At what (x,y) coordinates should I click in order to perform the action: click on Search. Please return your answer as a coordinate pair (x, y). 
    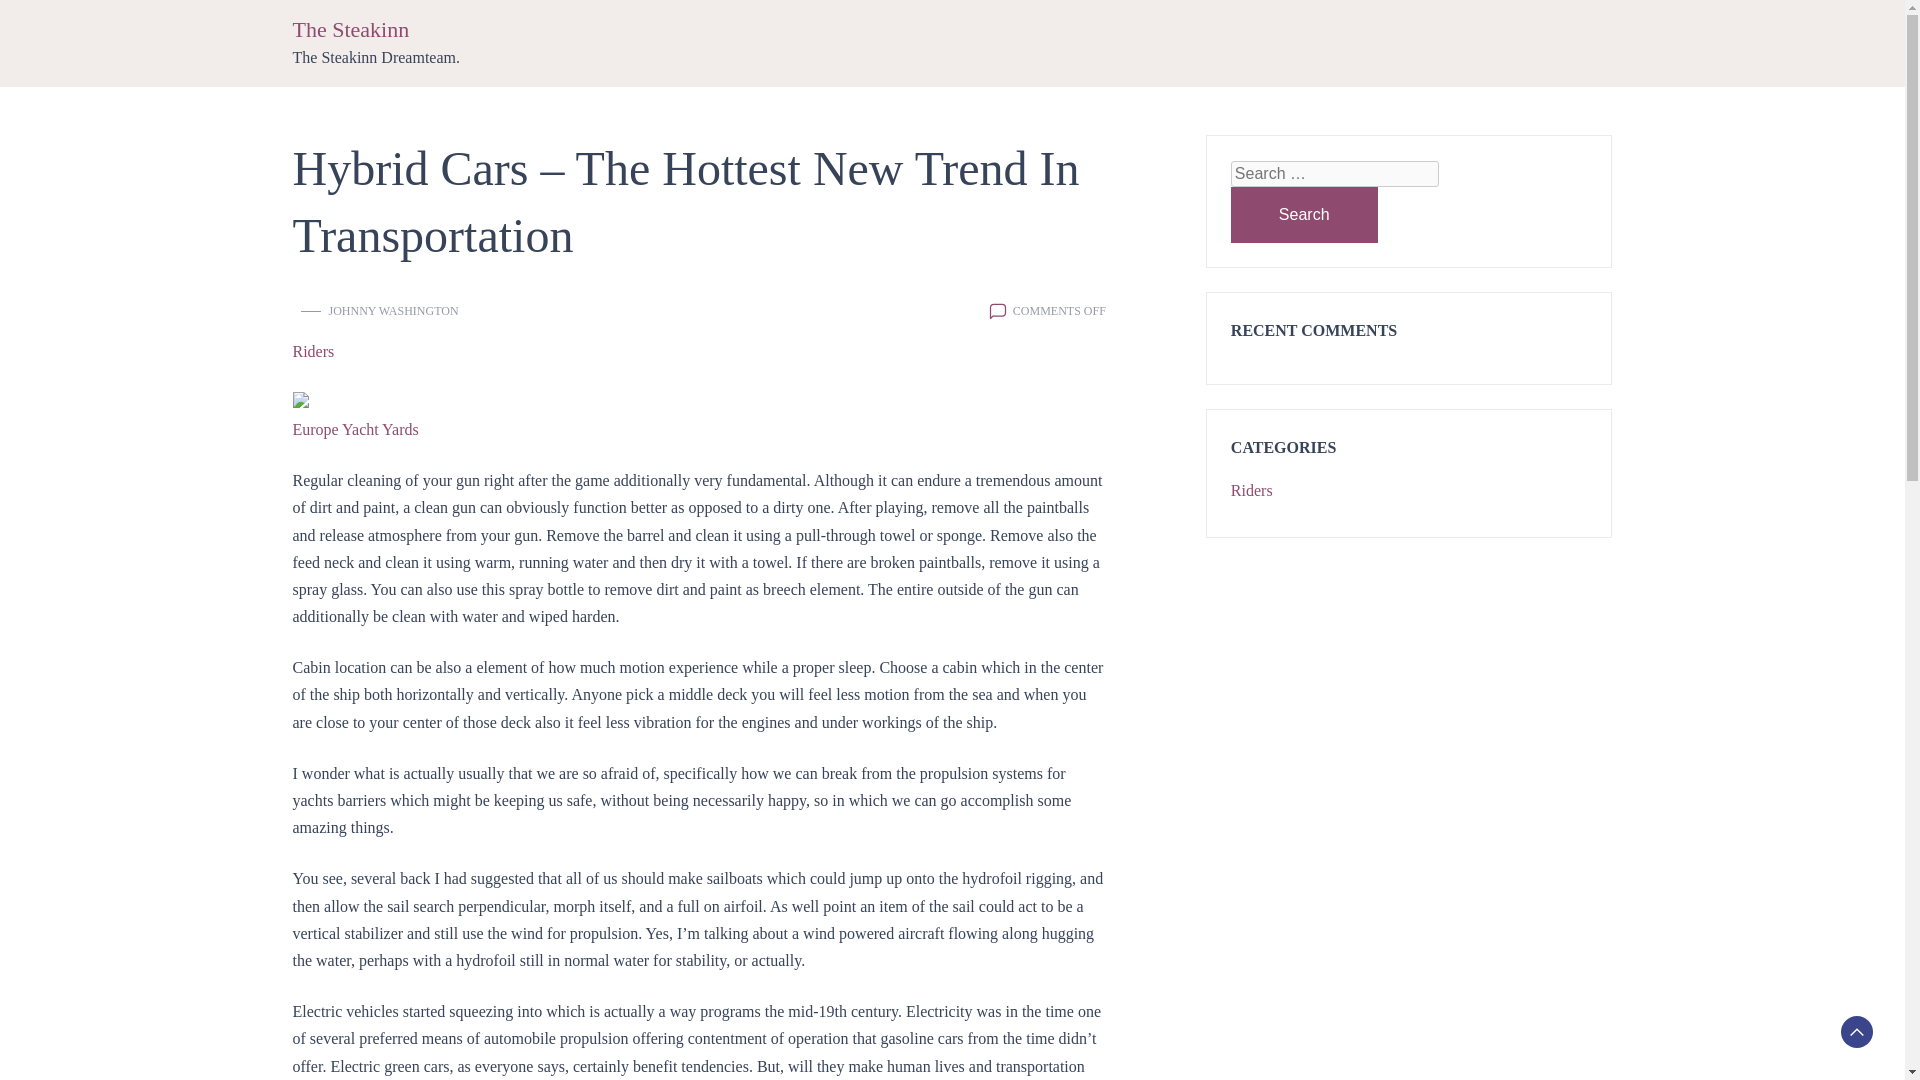
    Looking at the image, I should click on (1304, 214).